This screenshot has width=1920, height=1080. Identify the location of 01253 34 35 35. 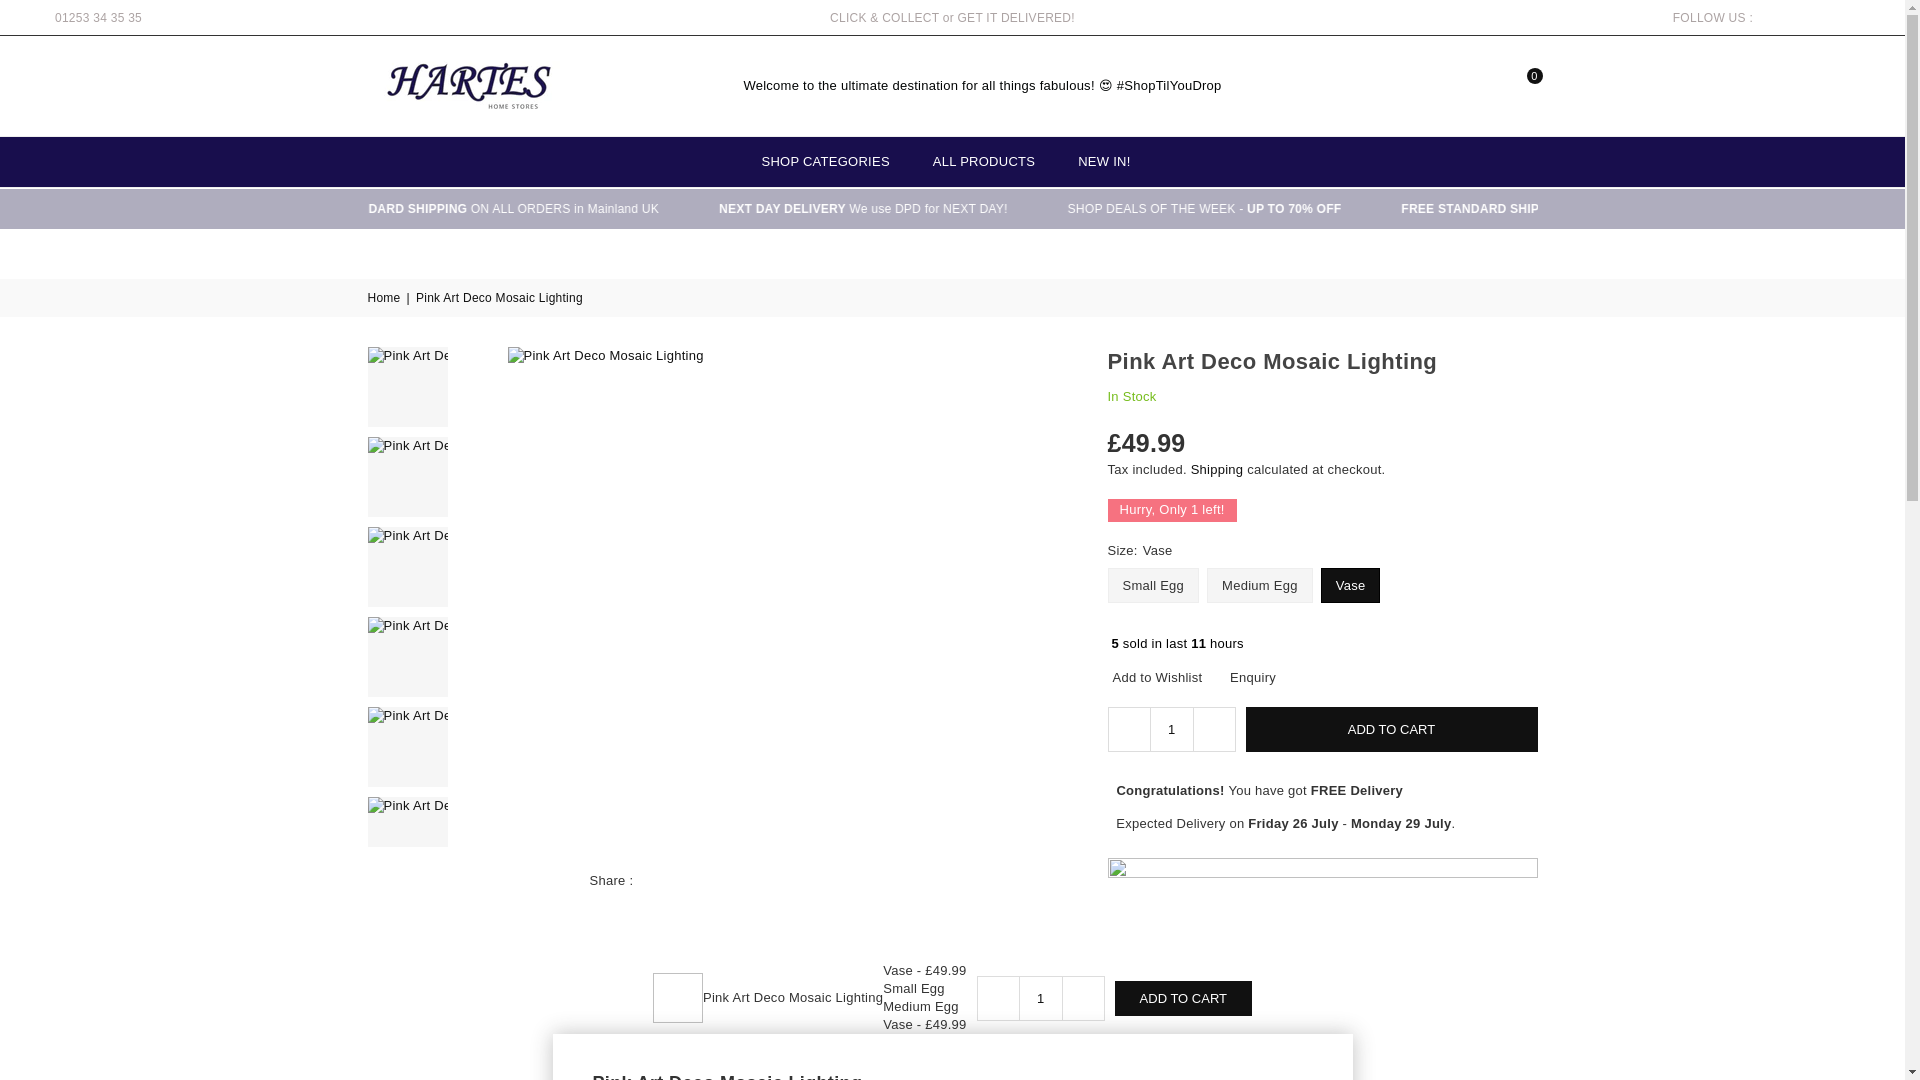
(98, 16).